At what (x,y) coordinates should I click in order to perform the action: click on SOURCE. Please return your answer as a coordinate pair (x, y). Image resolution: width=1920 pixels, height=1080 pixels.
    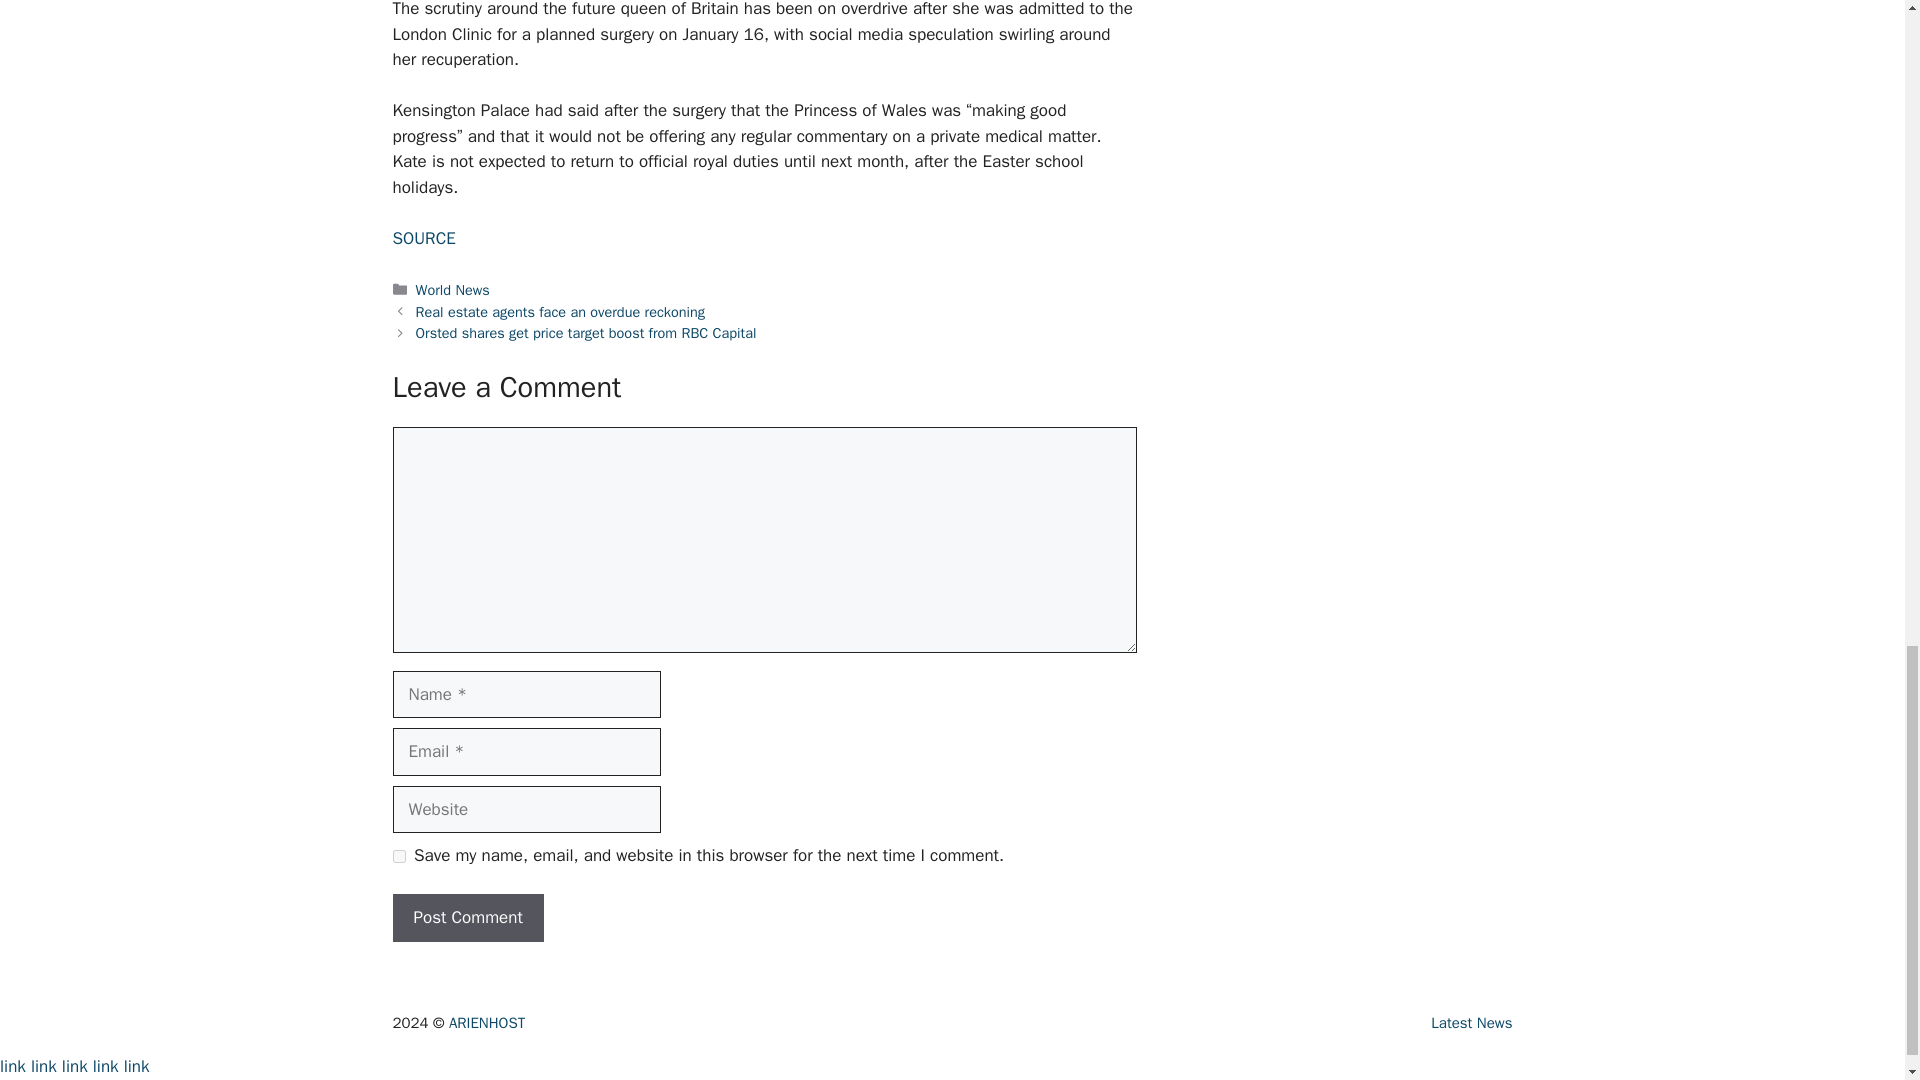
    Looking at the image, I should click on (423, 238).